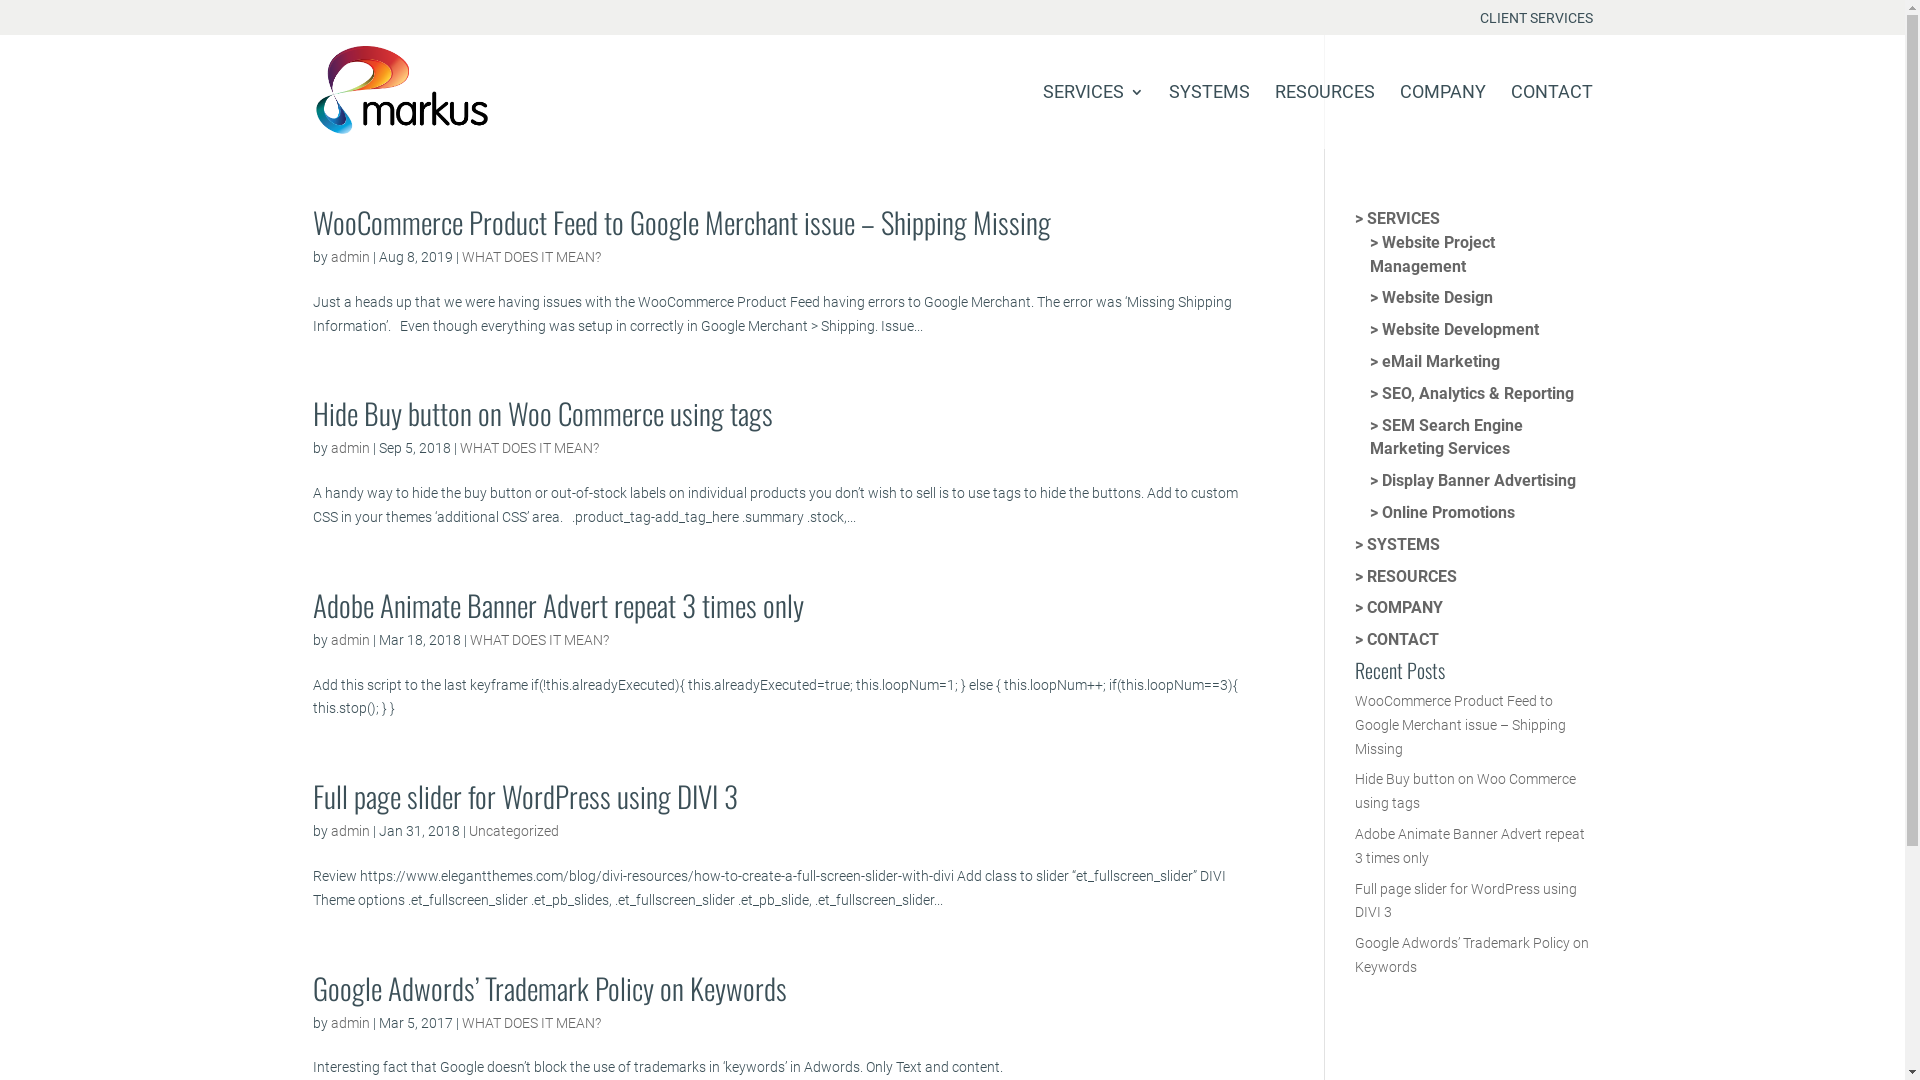  I want to click on admin, so click(350, 448).